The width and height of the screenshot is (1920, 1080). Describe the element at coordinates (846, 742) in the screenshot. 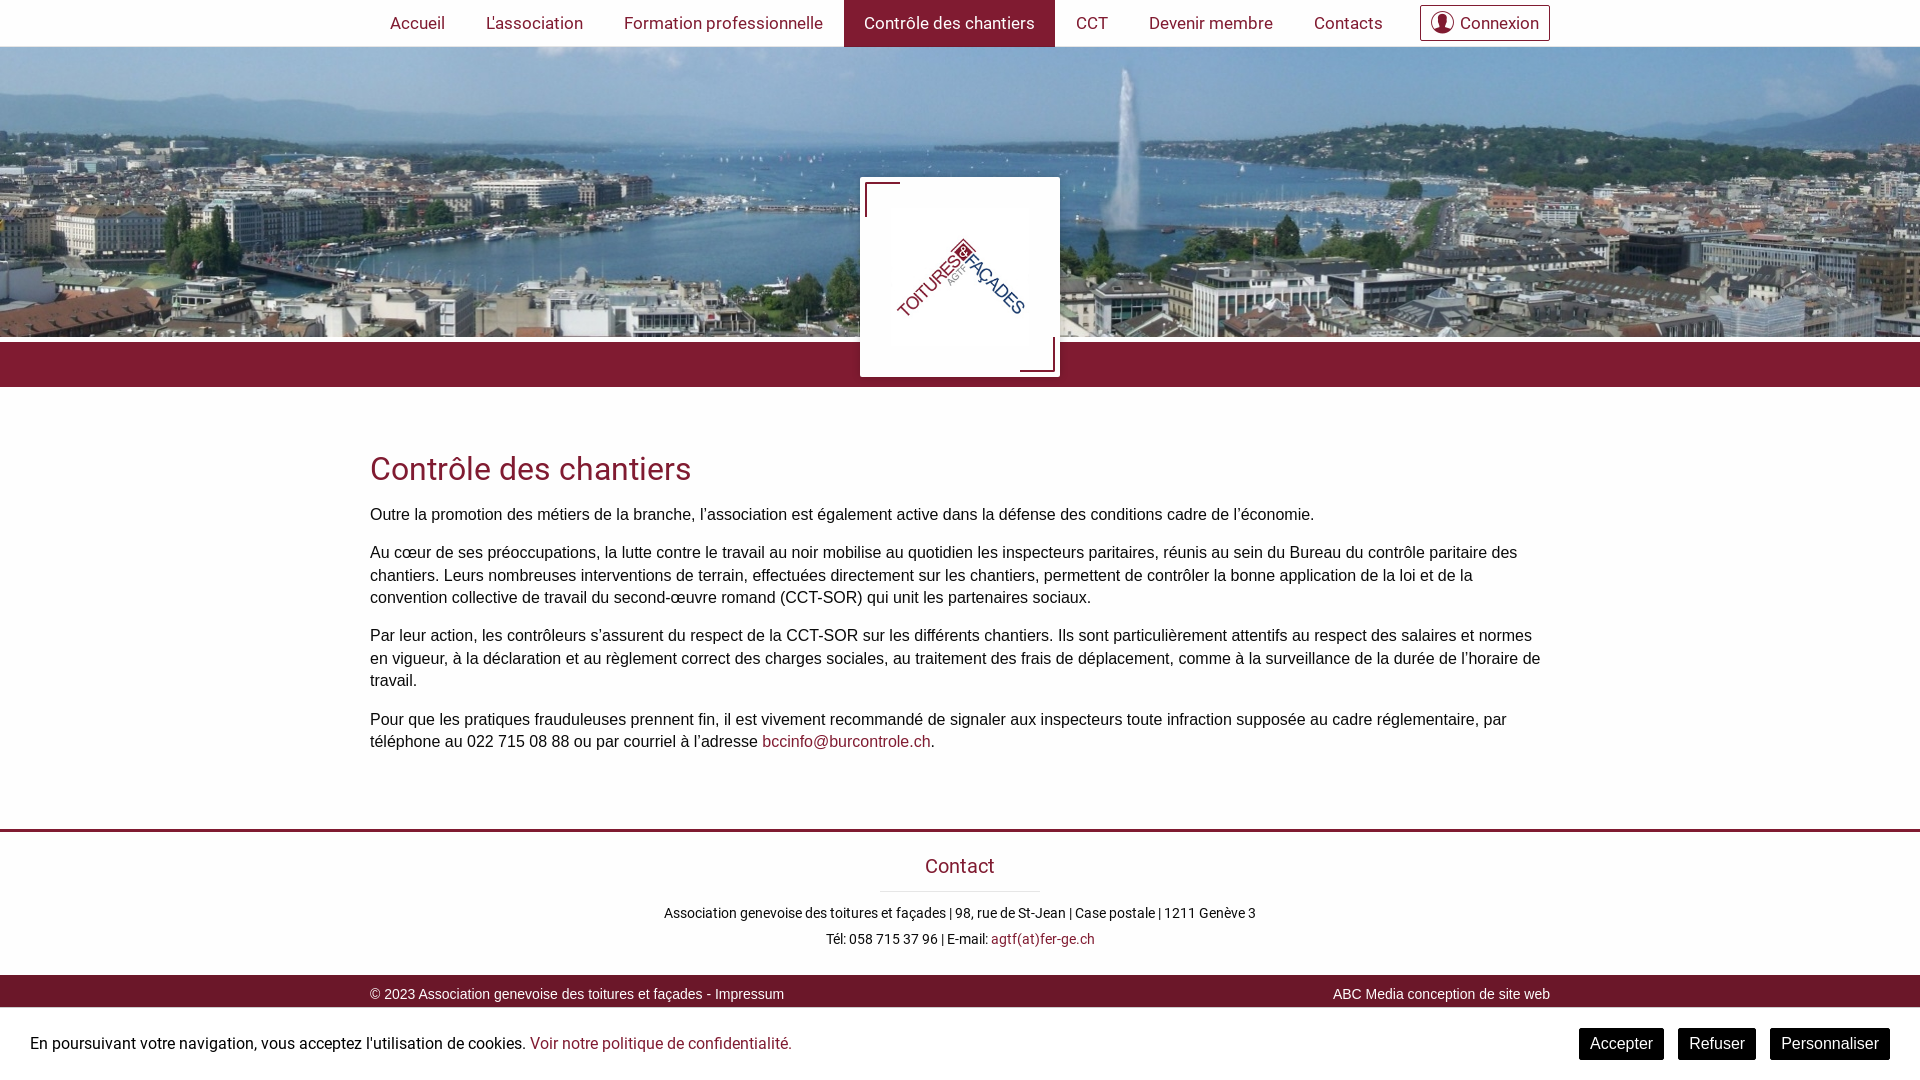

I see `bccinfo@burcontrole.ch` at that location.